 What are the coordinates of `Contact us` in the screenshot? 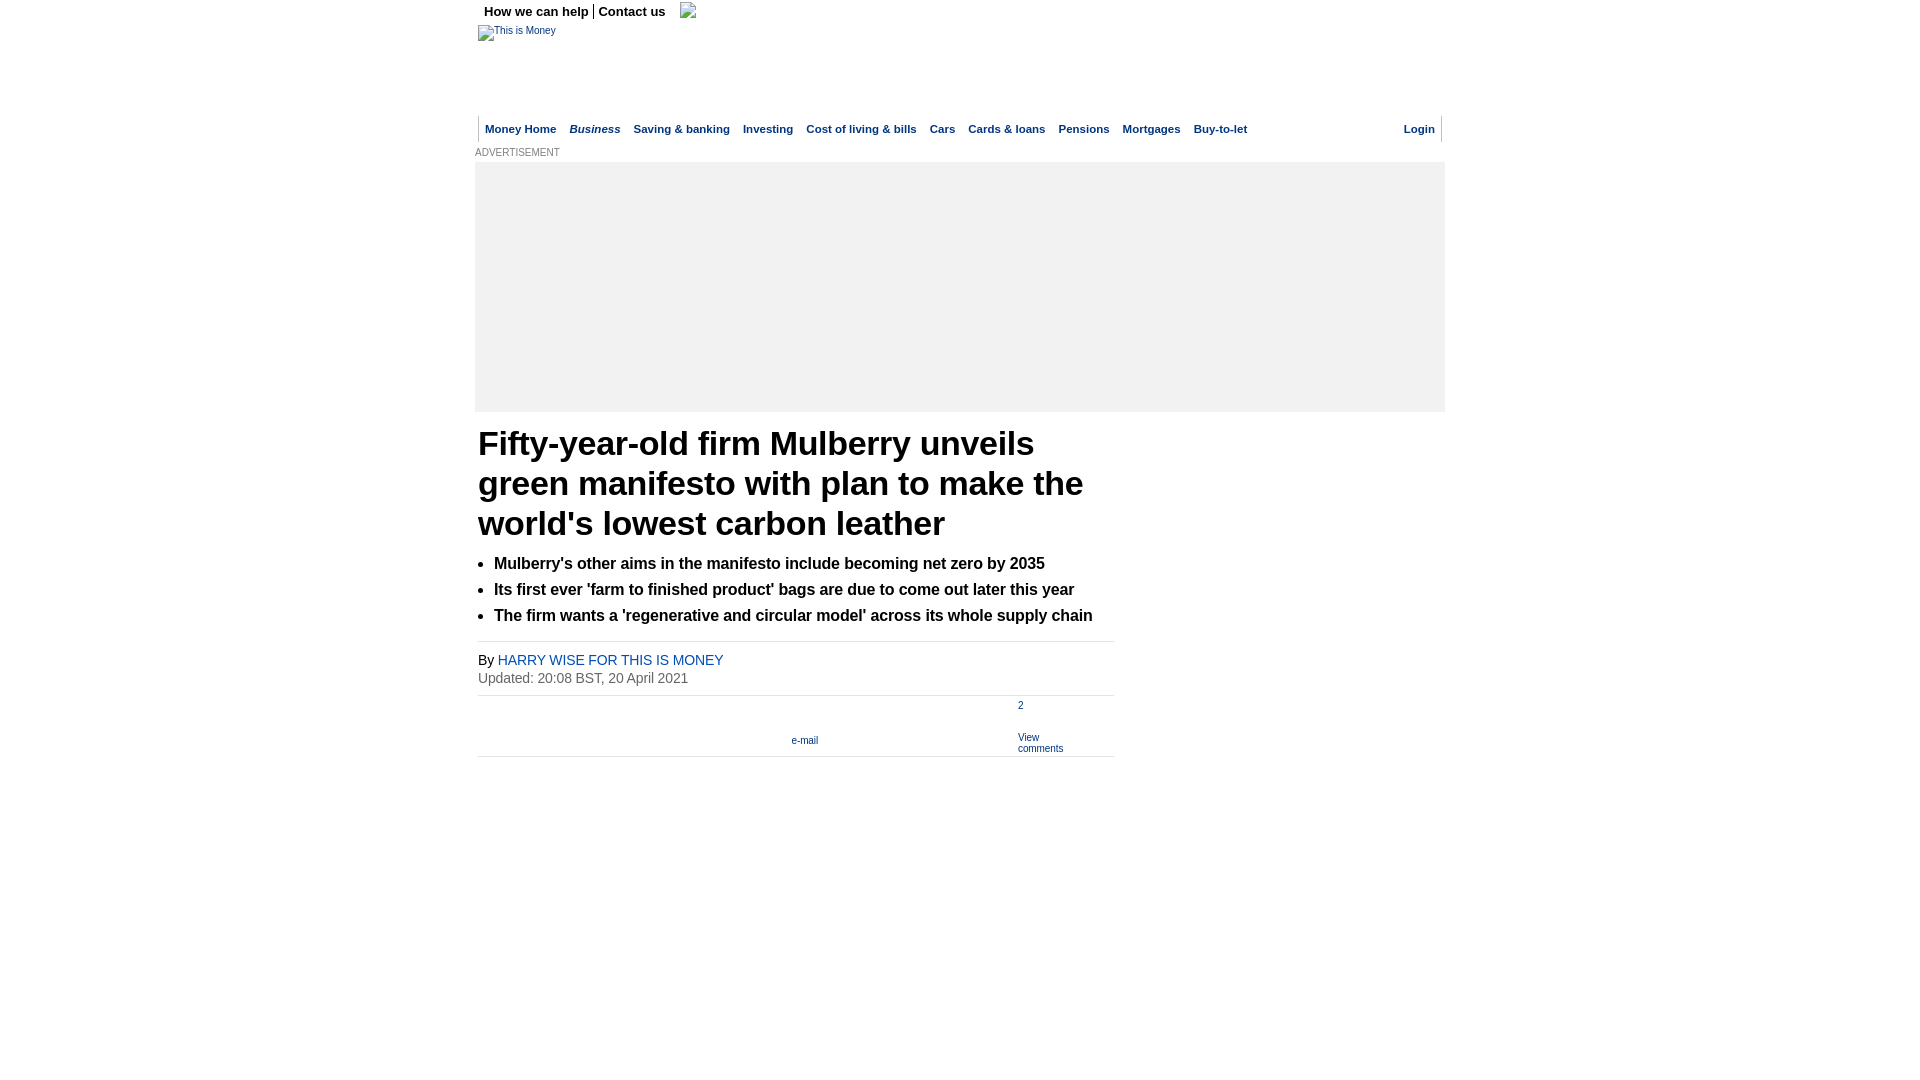 It's located at (632, 12).